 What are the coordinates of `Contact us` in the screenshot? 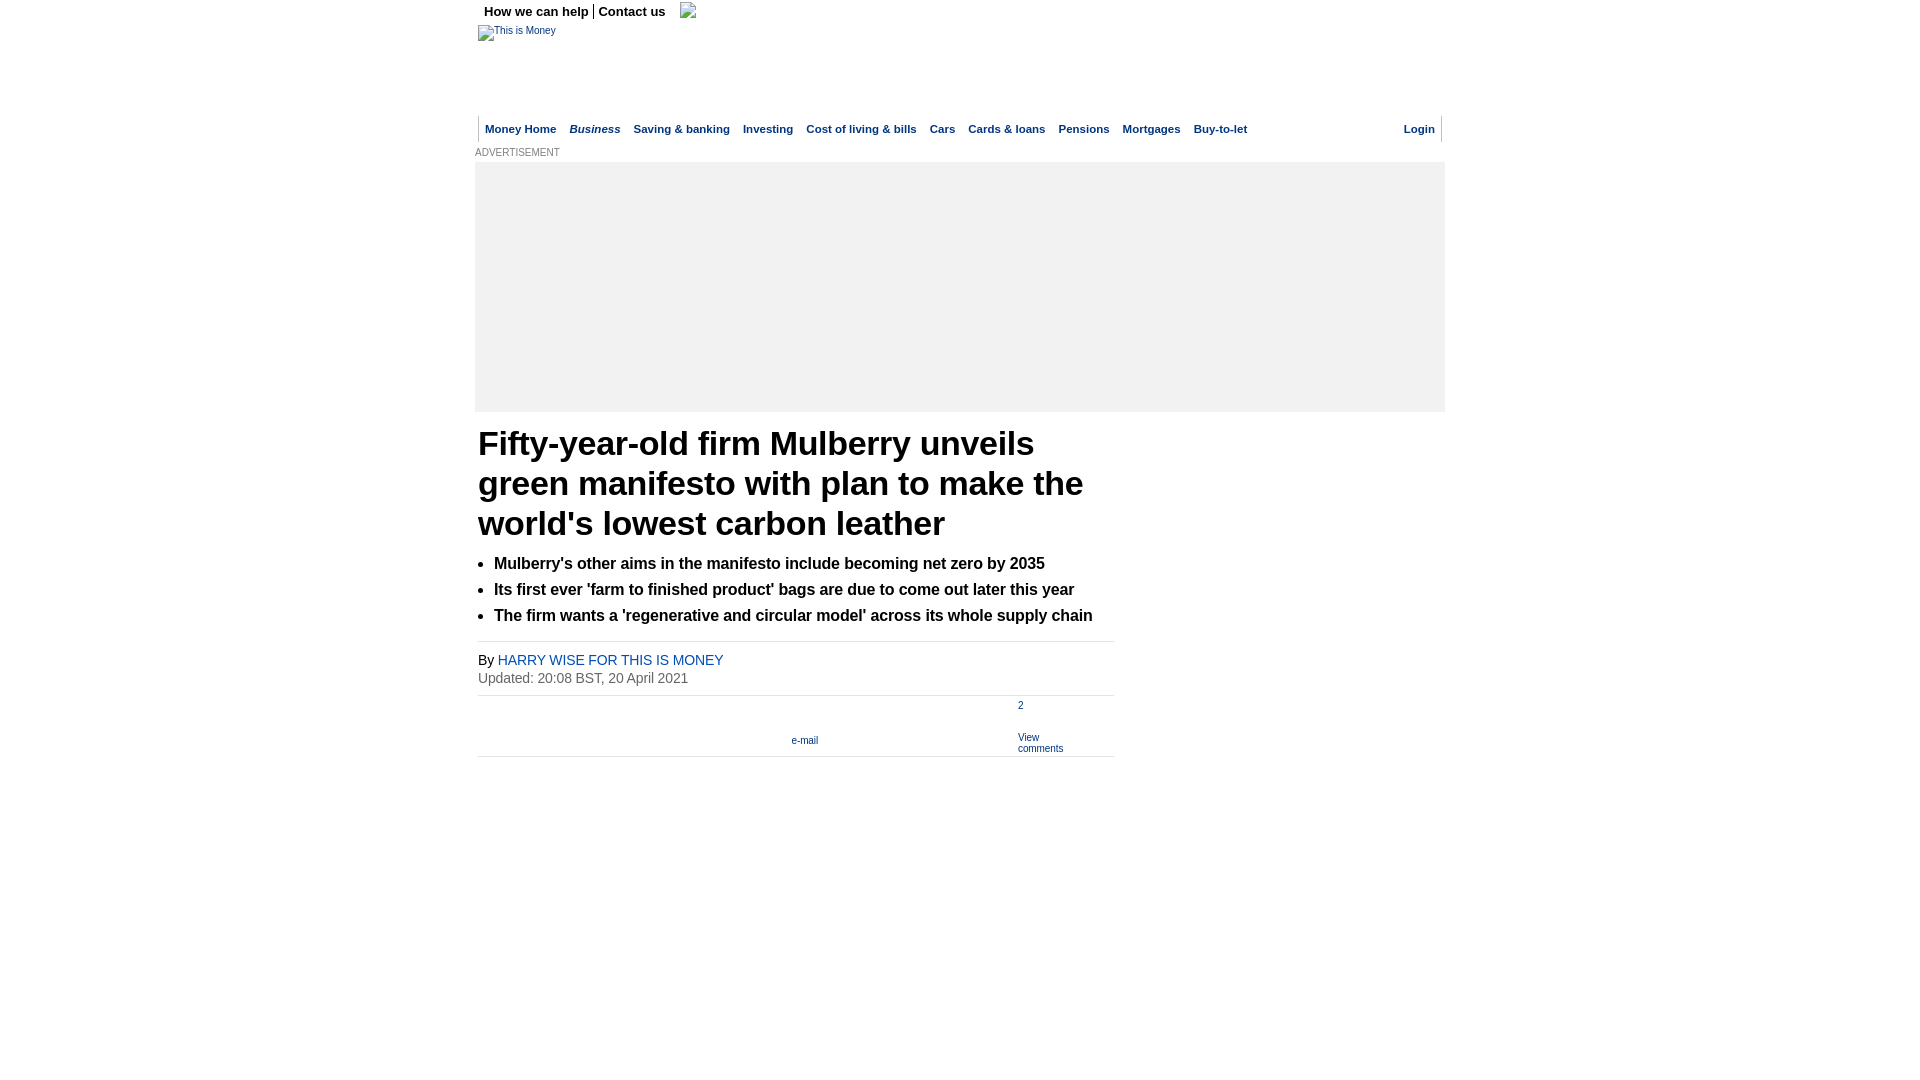 It's located at (632, 12).